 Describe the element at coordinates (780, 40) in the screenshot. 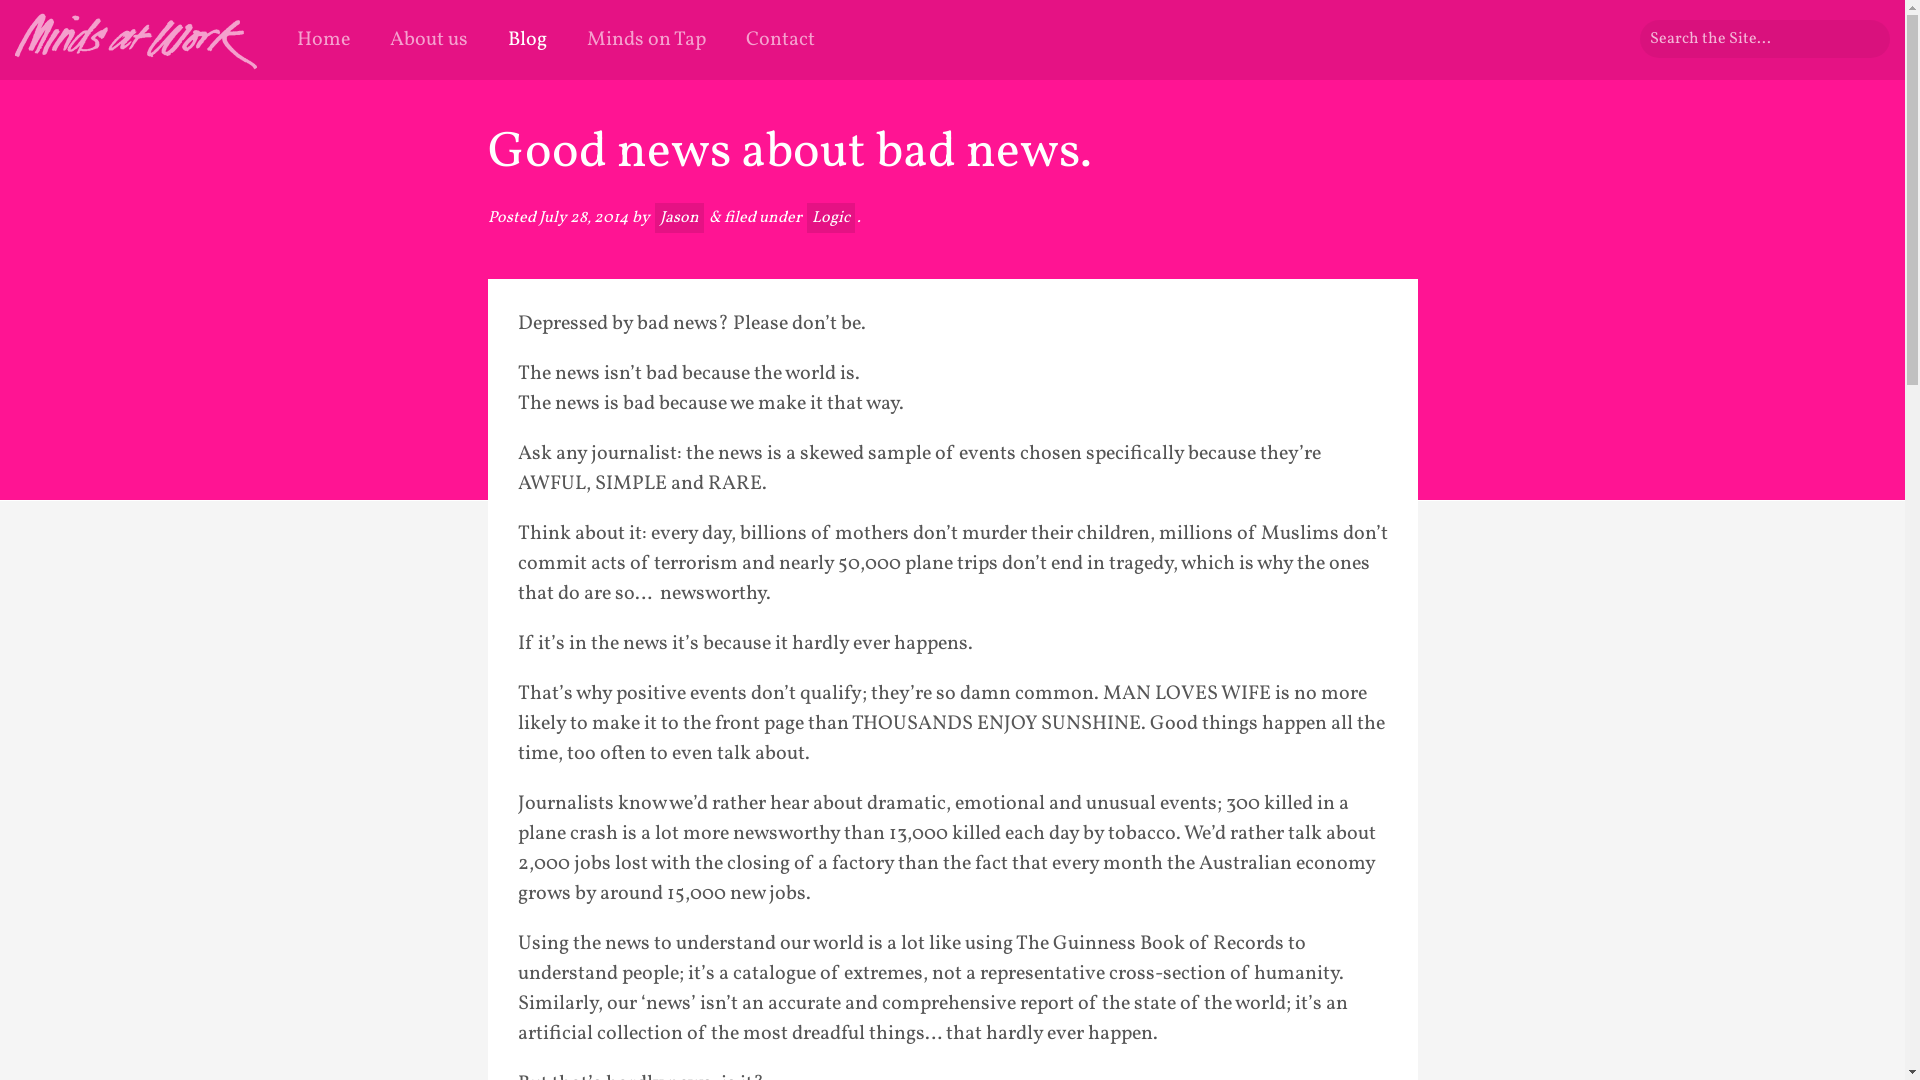

I see `Contact` at that location.